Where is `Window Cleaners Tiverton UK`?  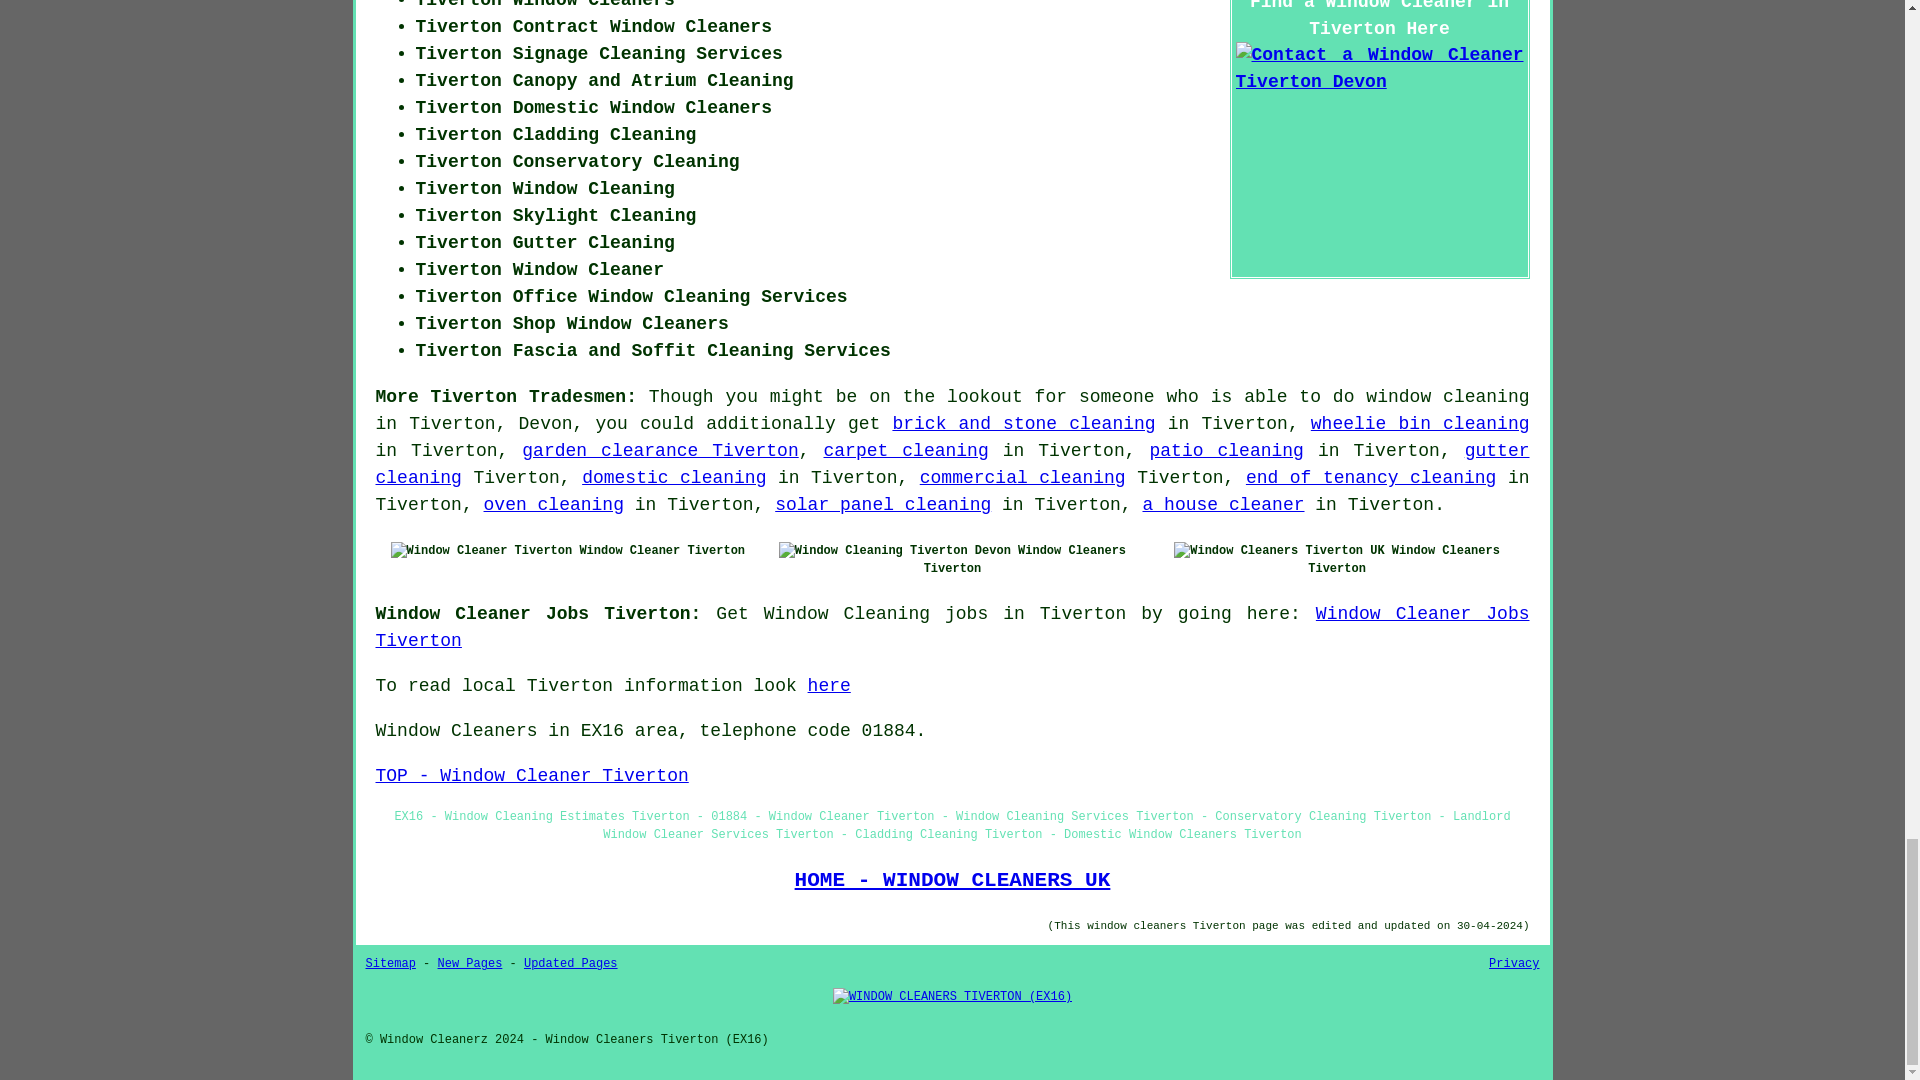
Window Cleaners Tiverton UK is located at coordinates (1278, 551).